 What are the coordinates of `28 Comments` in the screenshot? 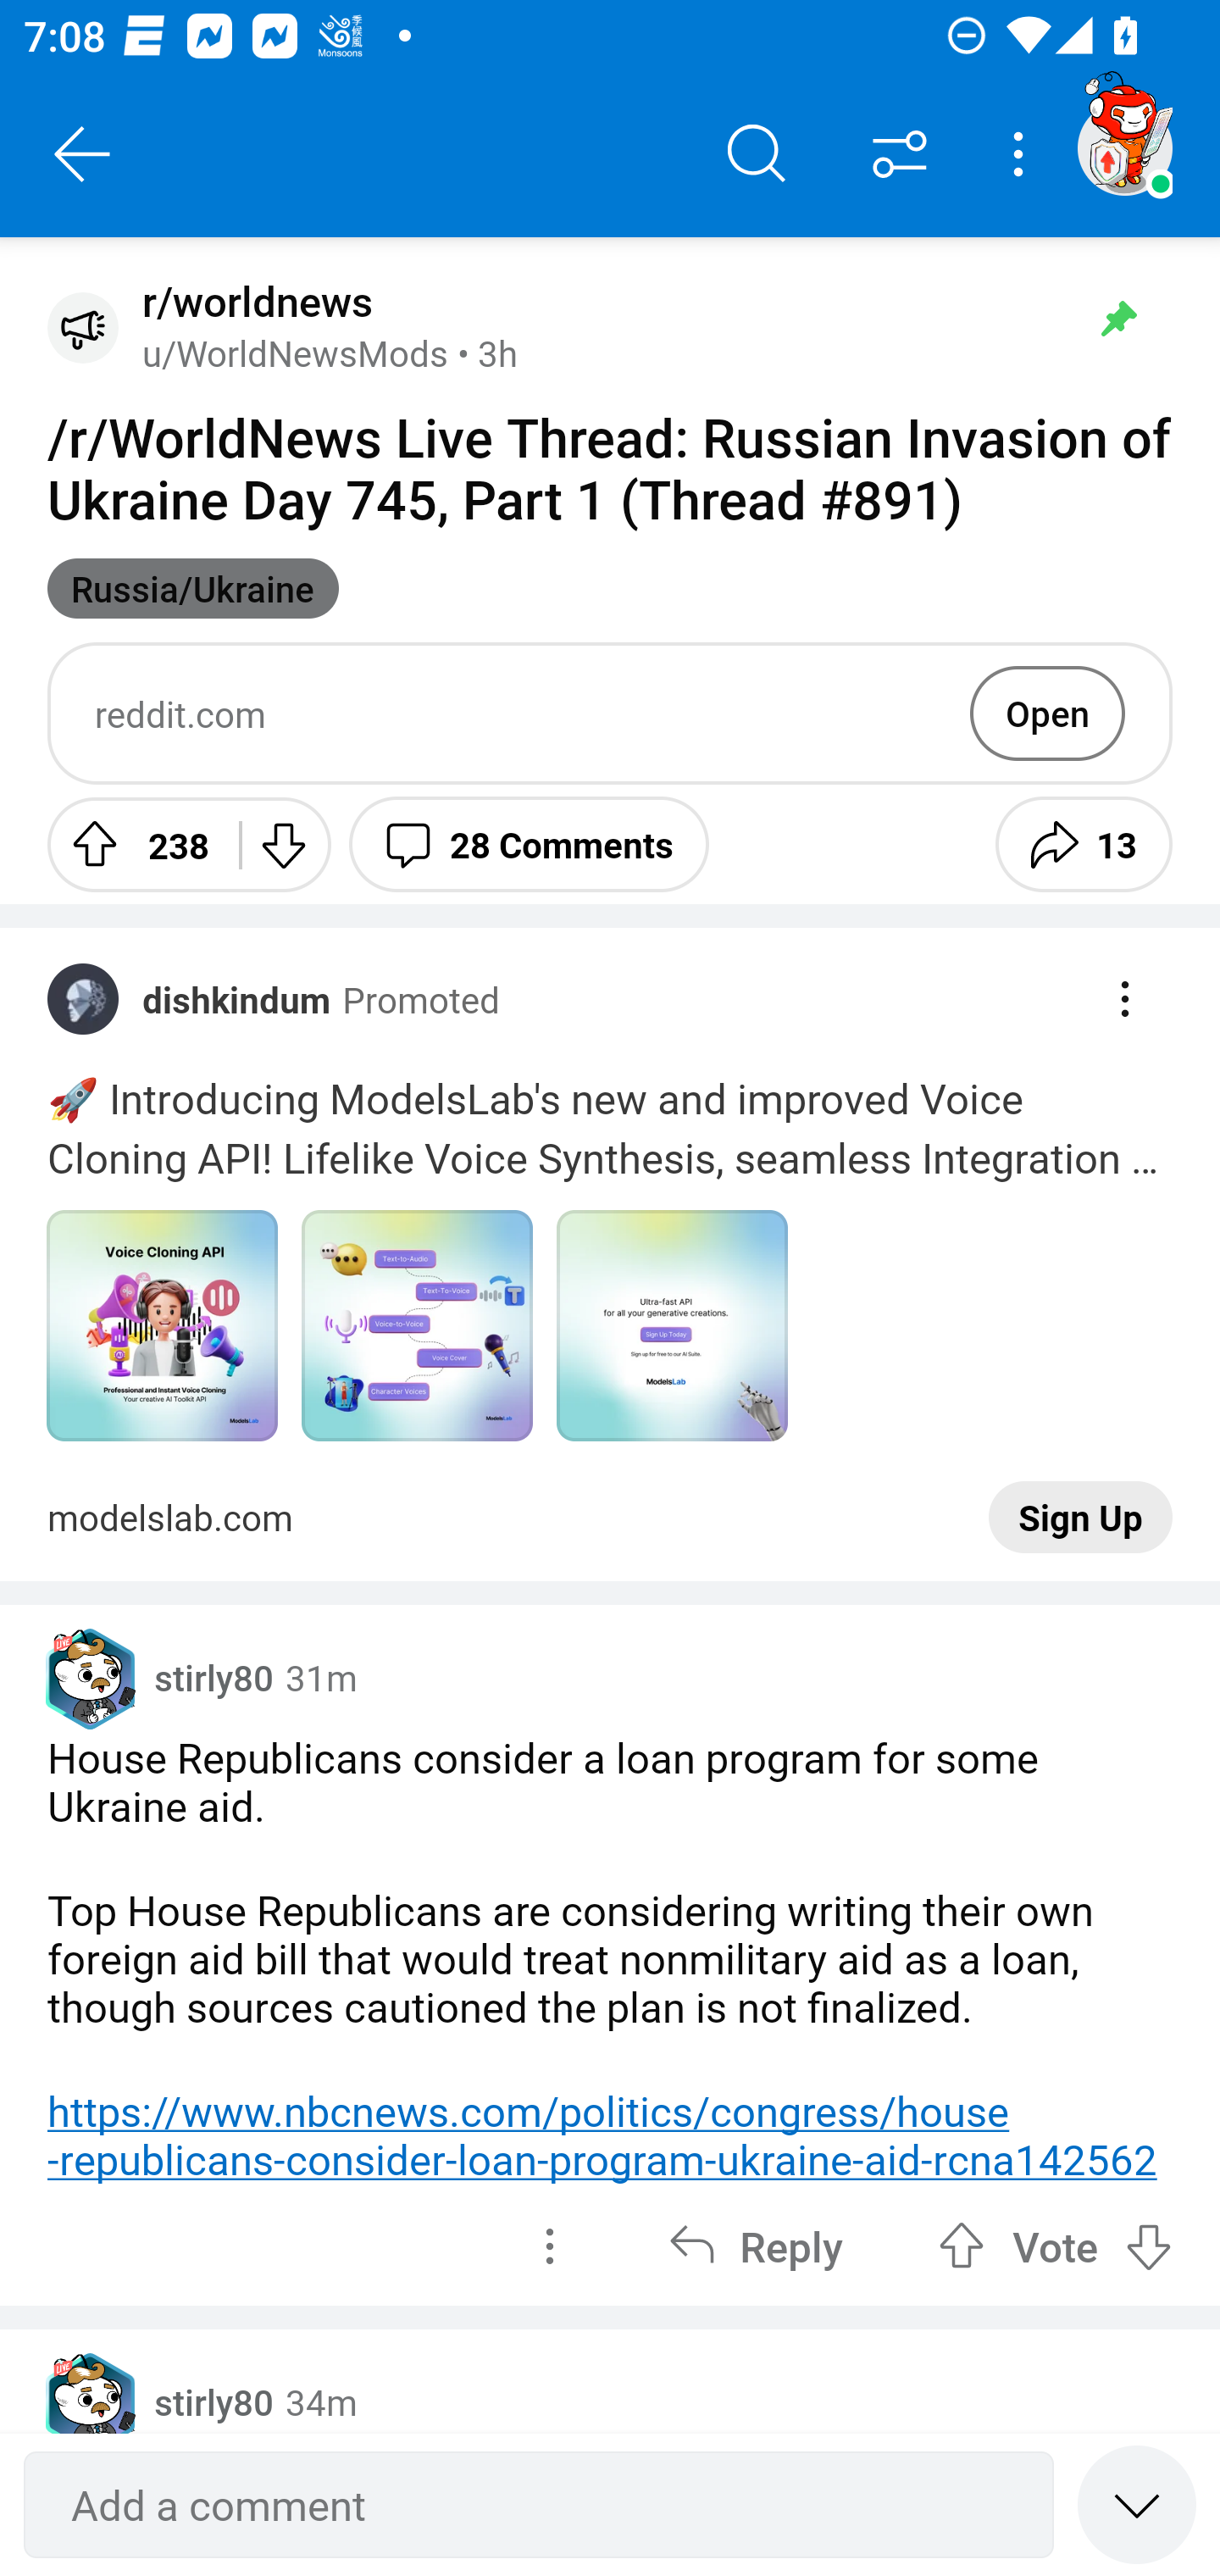 It's located at (529, 845).